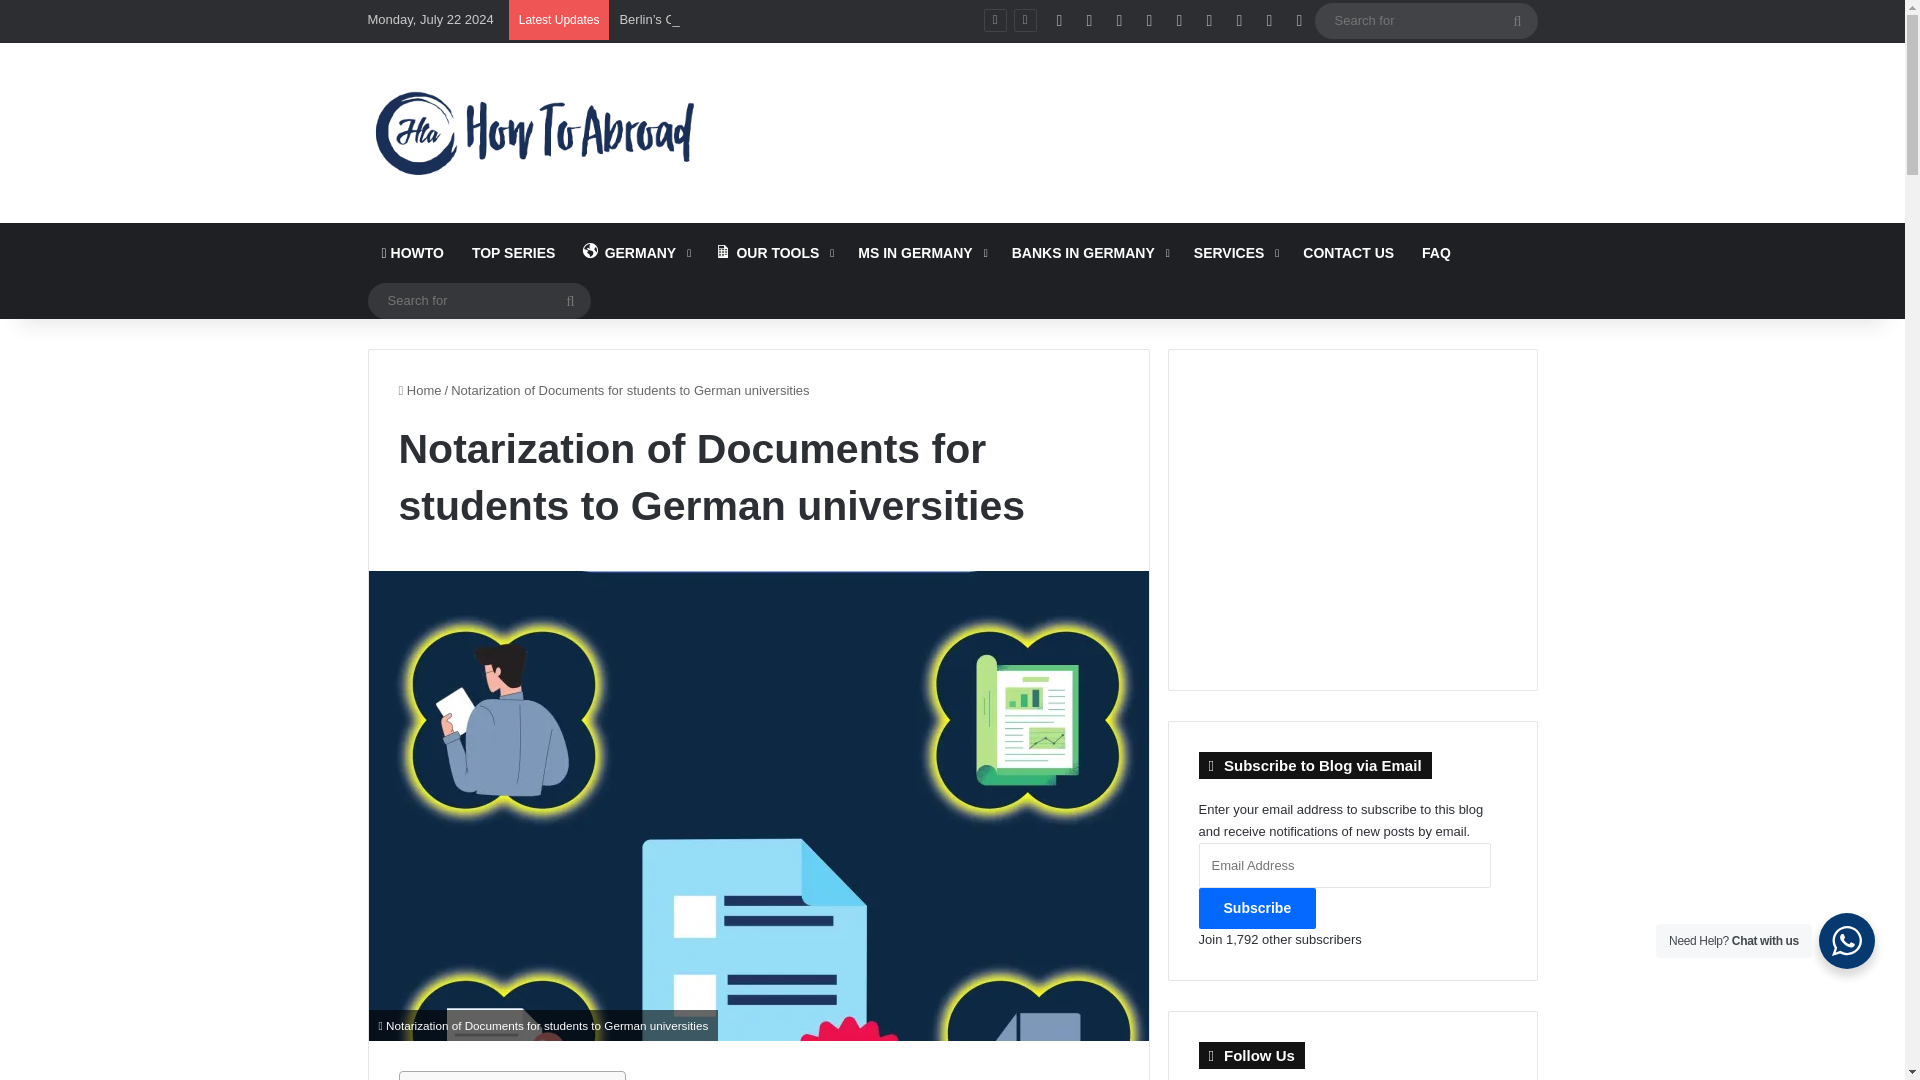  Describe the element at coordinates (480, 300) in the screenshot. I see `Search for` at that location.